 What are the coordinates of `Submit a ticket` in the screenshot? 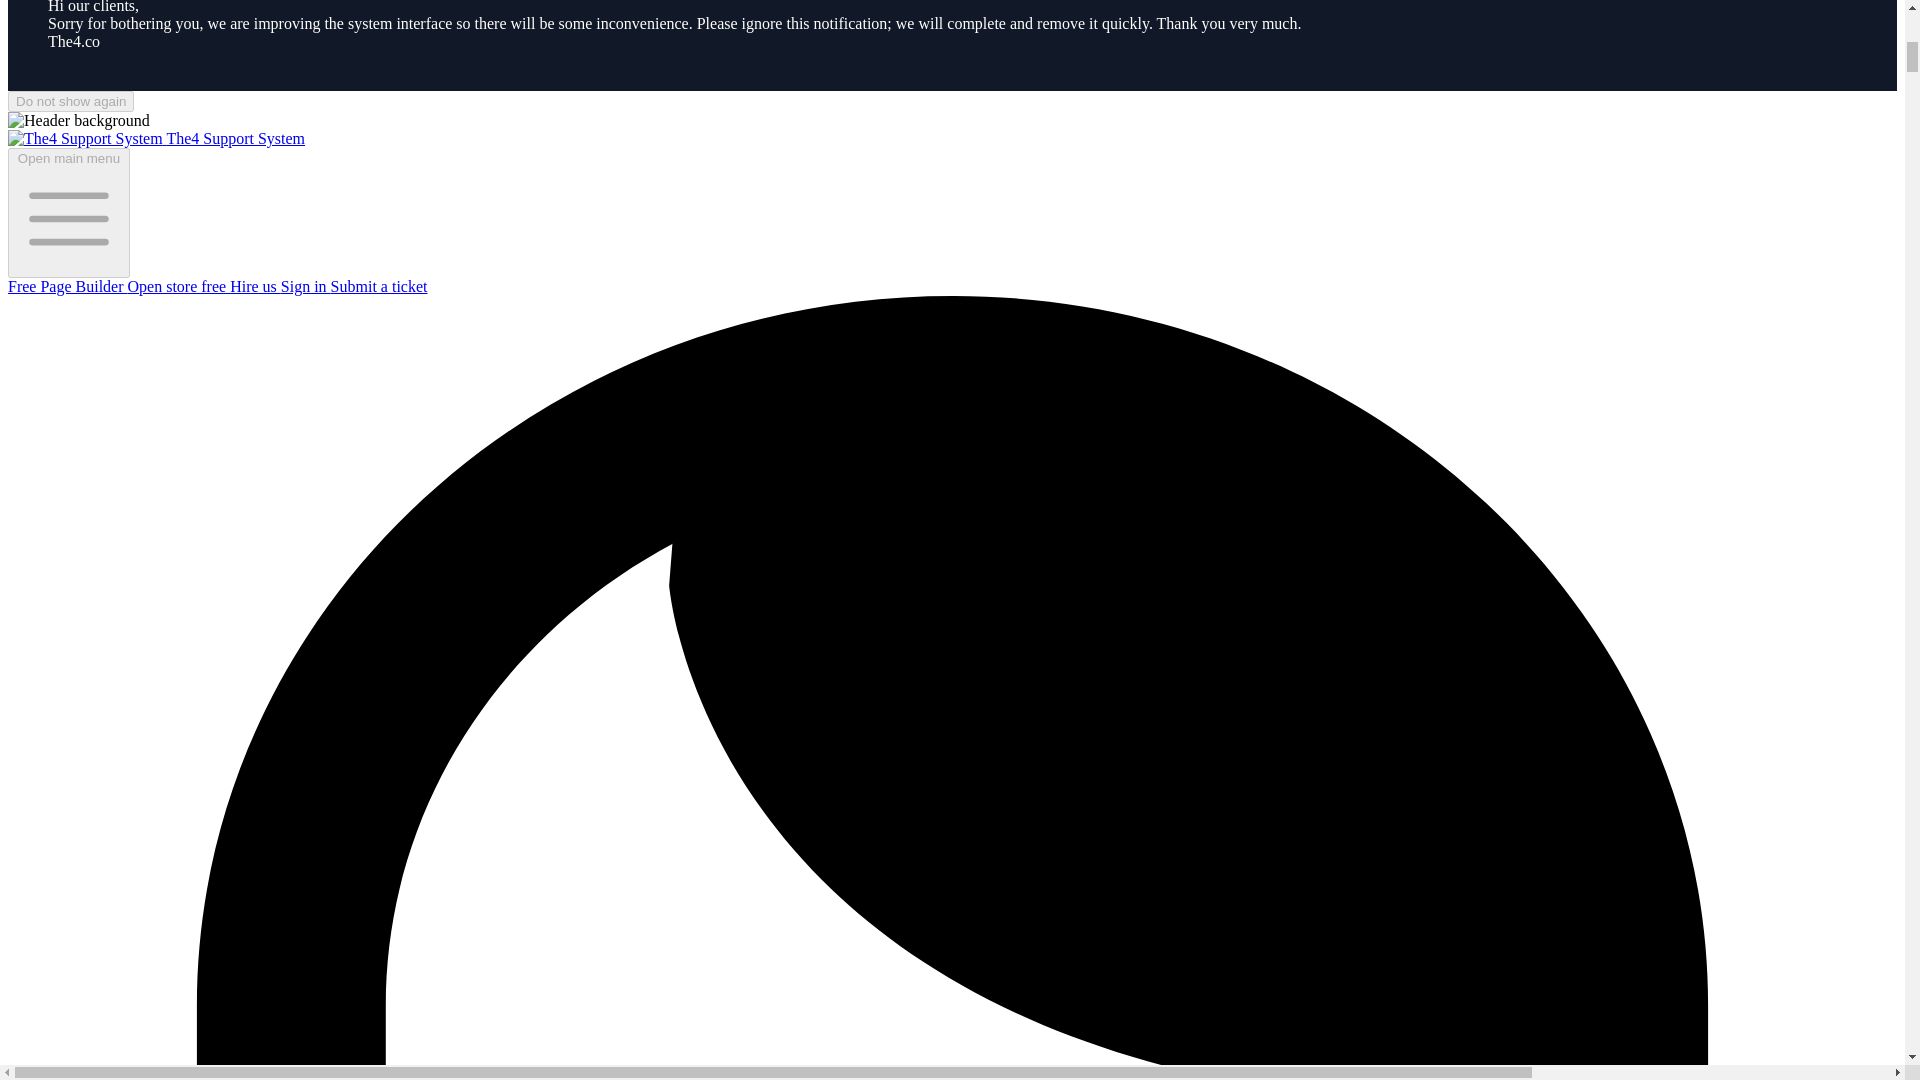 It's located at (379, 286).